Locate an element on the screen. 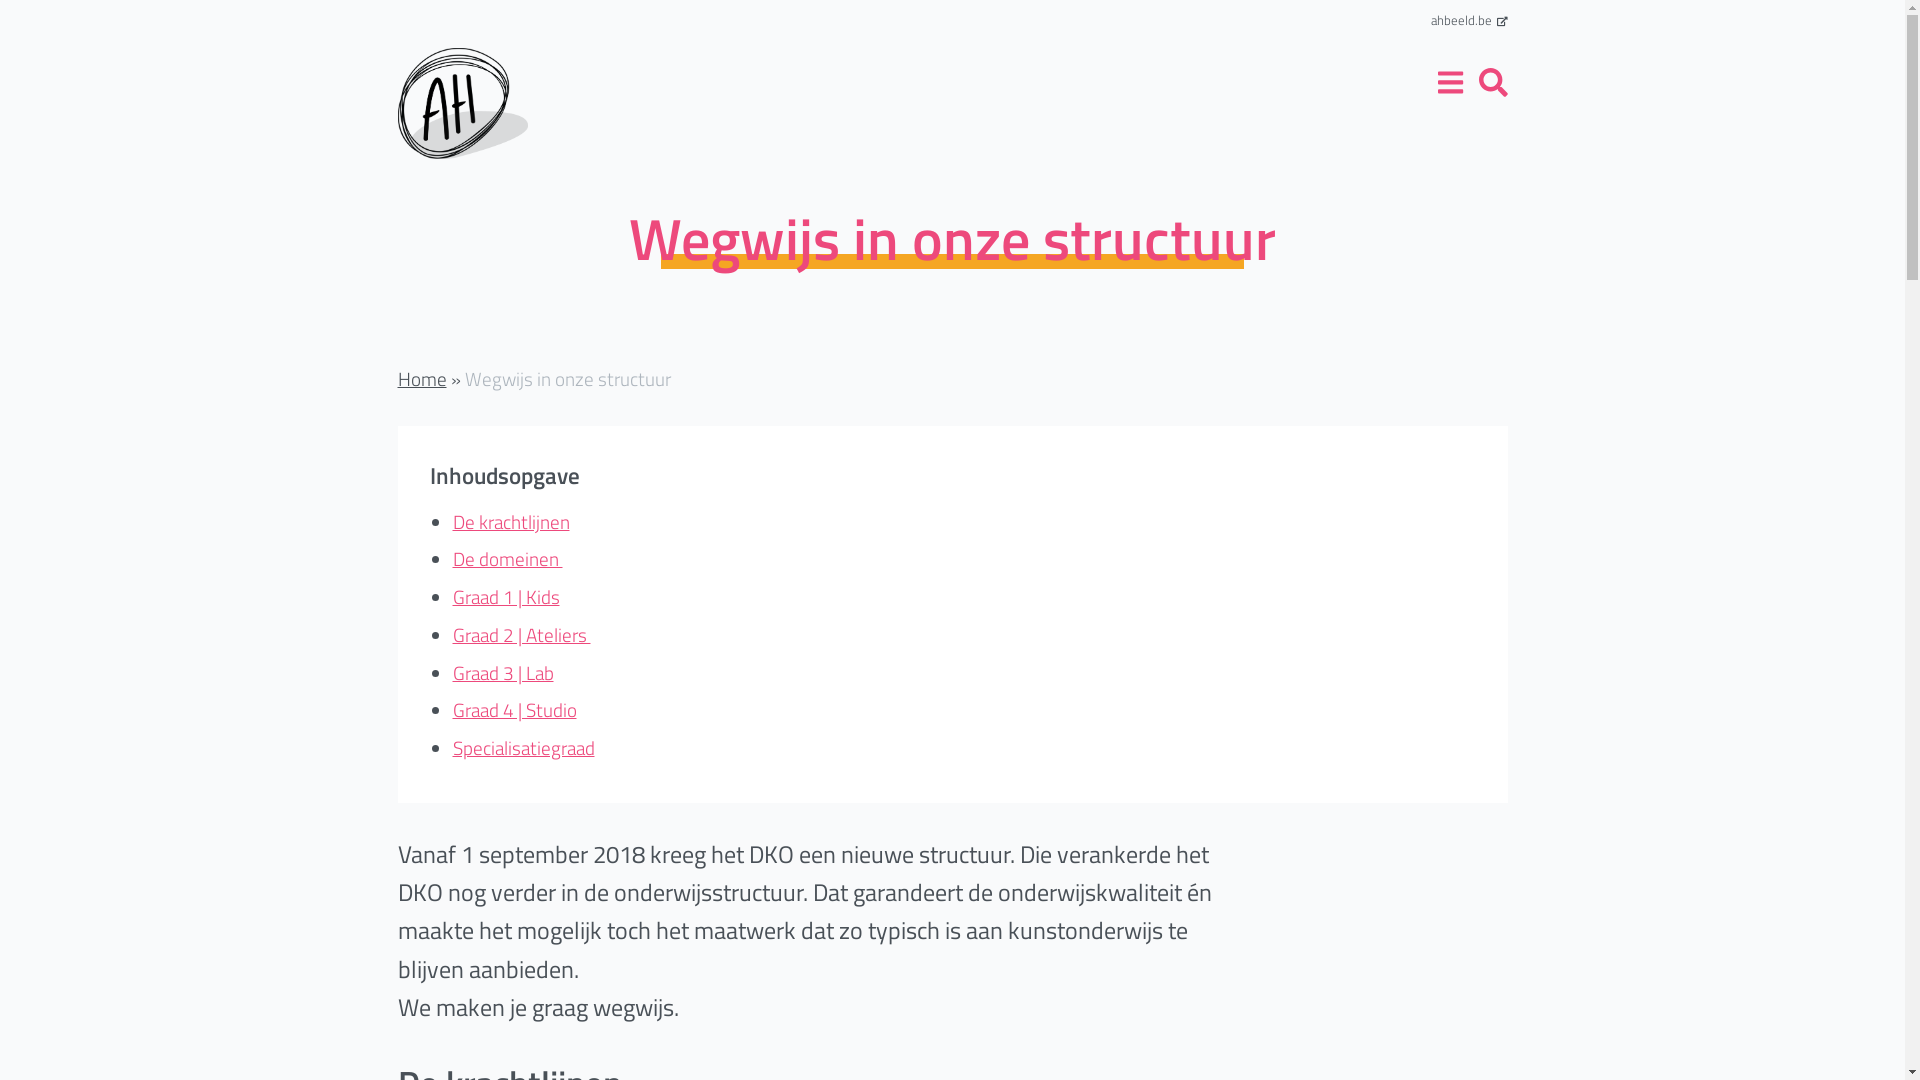  ahbeeld.be is located at coordinates (1468, 20).